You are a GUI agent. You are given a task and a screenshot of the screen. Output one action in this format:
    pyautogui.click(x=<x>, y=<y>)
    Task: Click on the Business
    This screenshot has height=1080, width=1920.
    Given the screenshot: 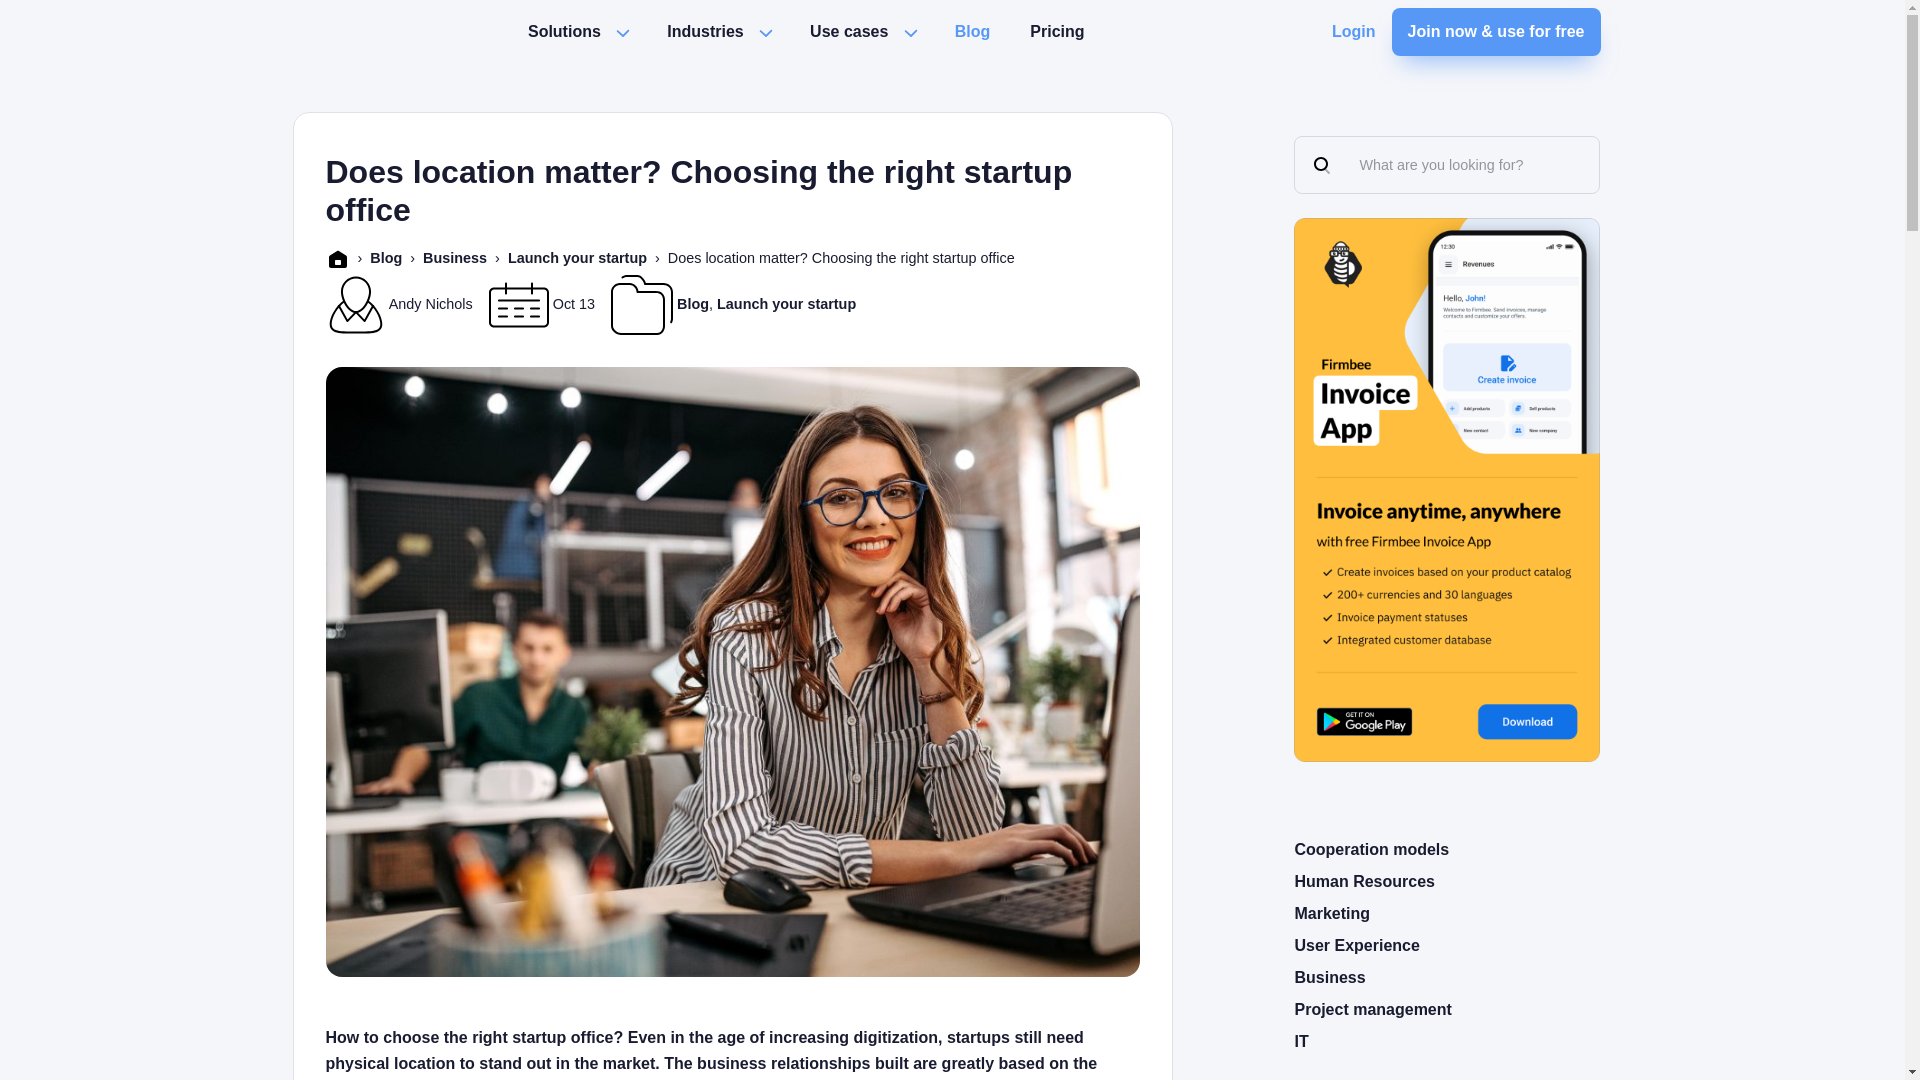 What is the action you would take?
    pyautogui.click(x=454, y=257)
    